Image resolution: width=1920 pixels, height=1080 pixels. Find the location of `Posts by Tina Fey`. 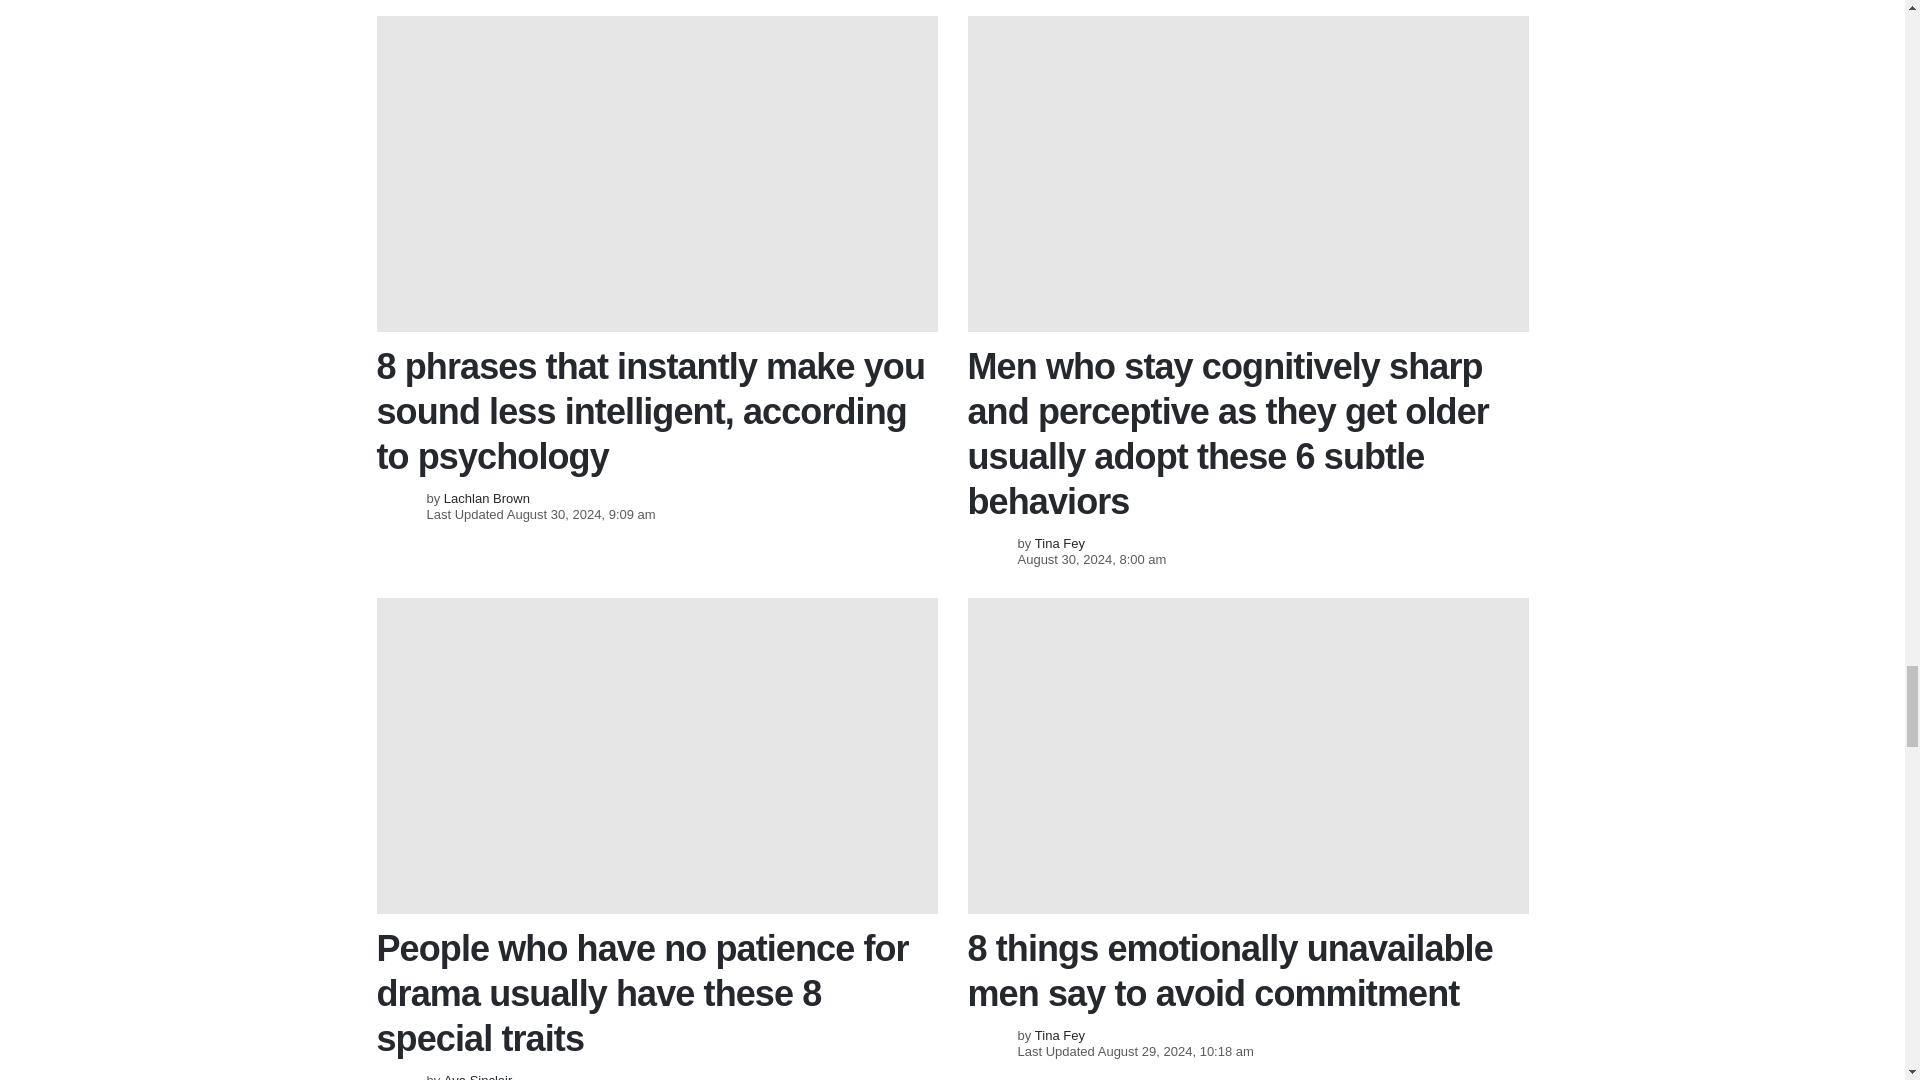

Posts by Tina Fey is located at coordinates (1059, 542).